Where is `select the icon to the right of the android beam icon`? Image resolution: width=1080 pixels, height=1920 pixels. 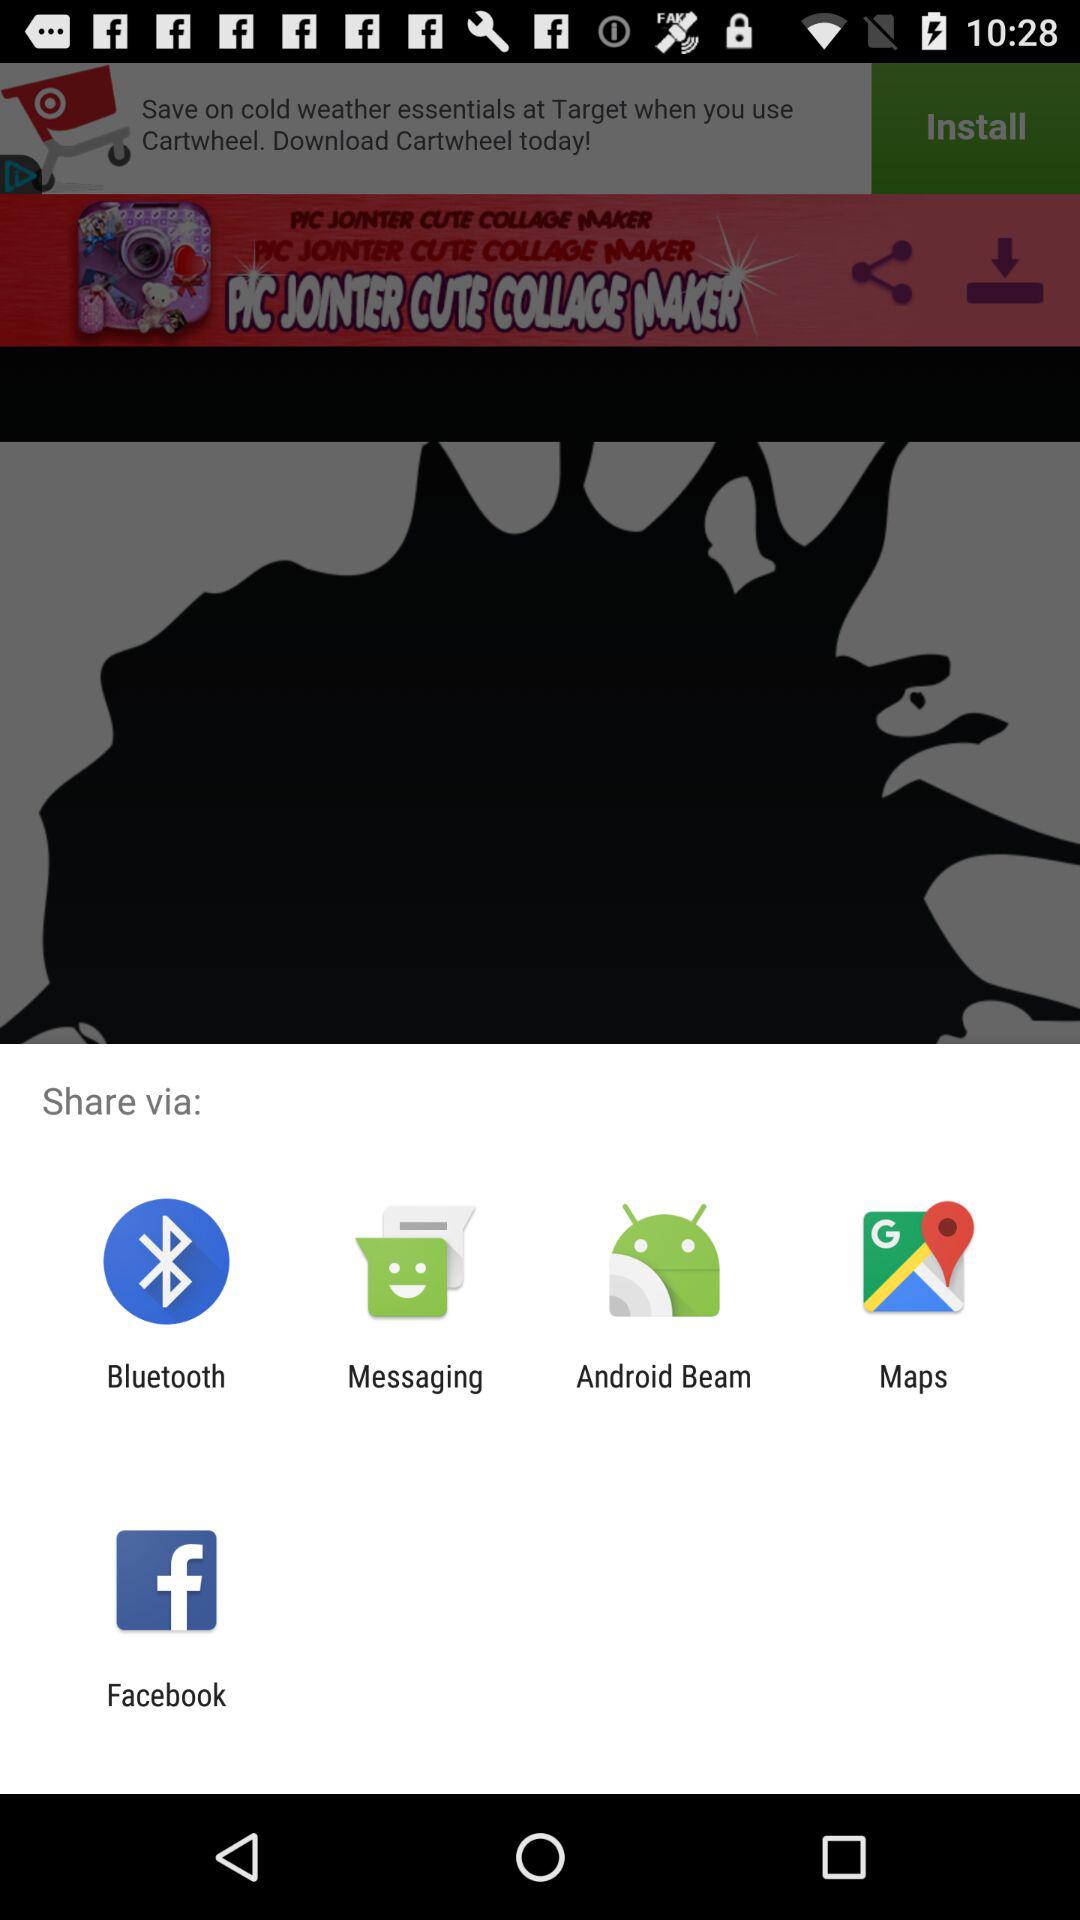
select the icon to the right of the android beam icon is located at coordinates (913, 1393).